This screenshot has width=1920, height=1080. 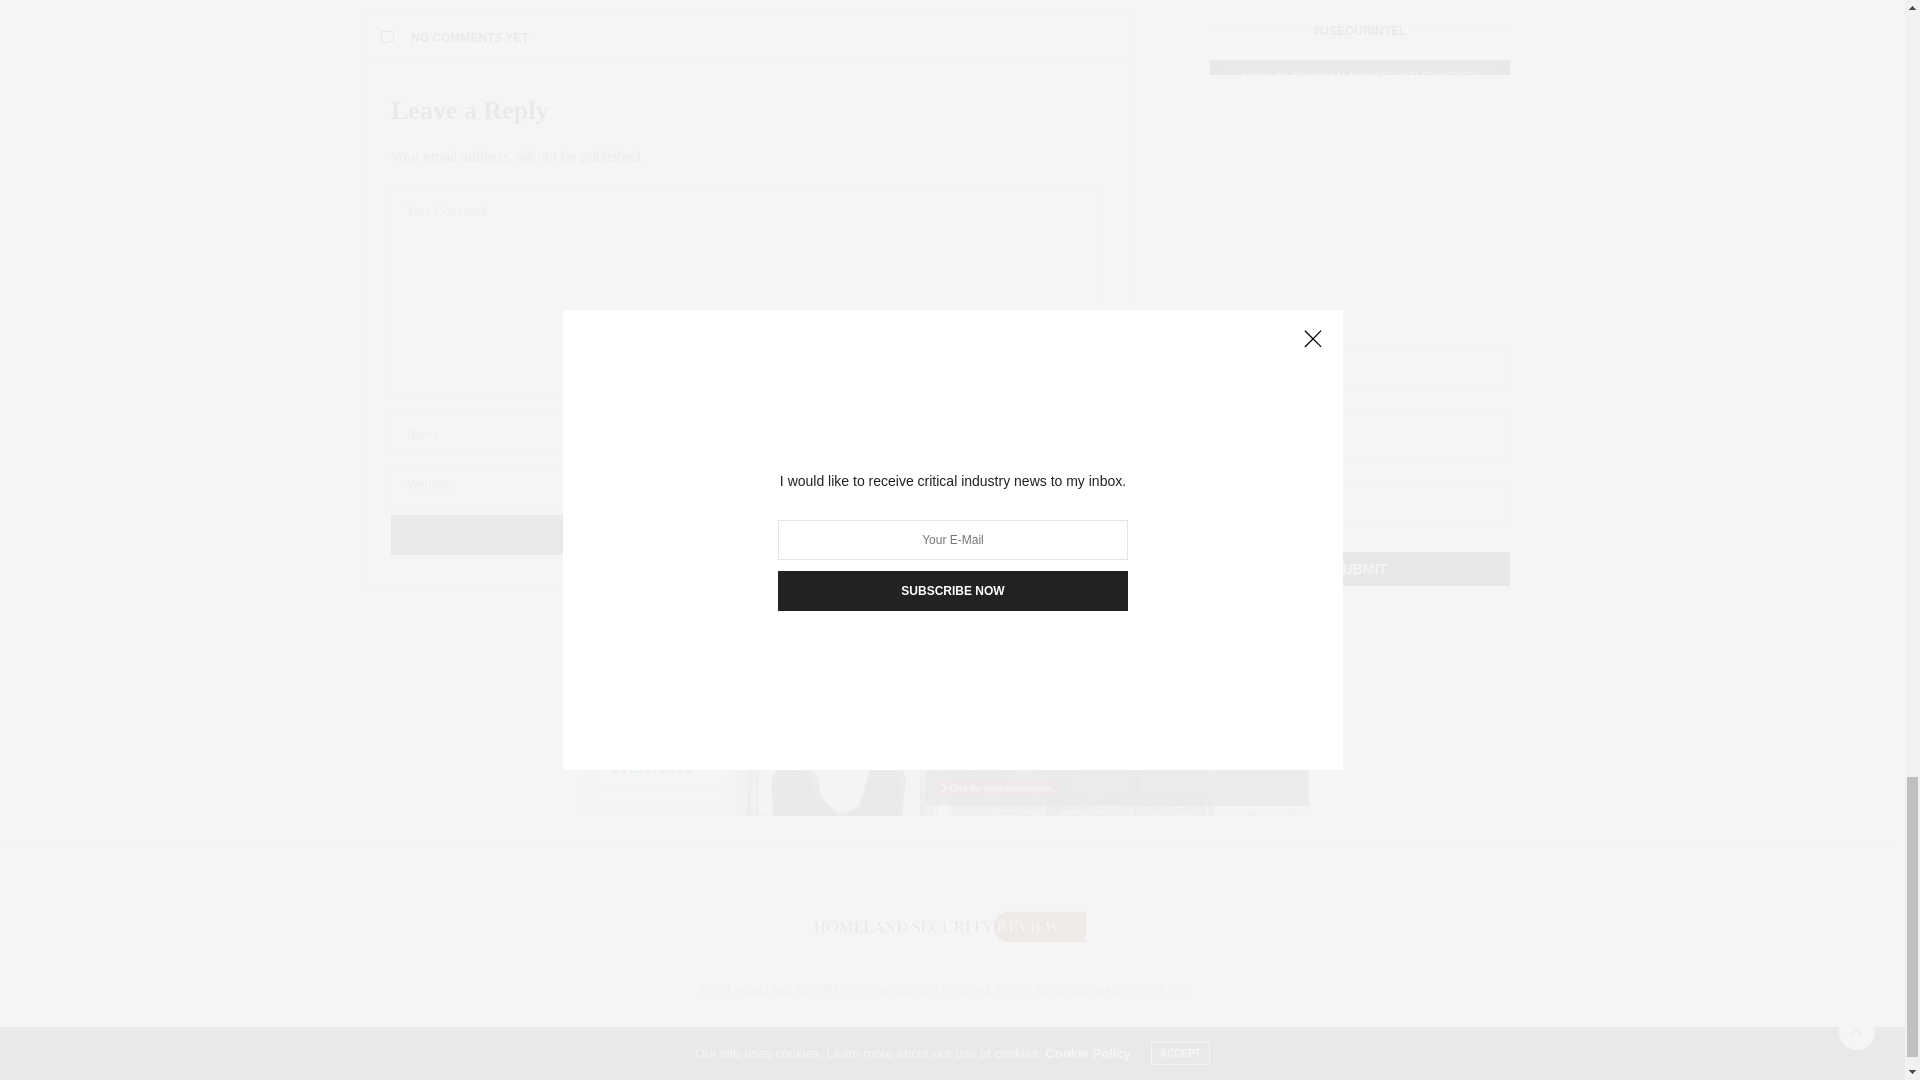 What do you see at coordinates (744, 535) in the screenshot?
I see `Submit Comment` at bounding box center [744, 535].